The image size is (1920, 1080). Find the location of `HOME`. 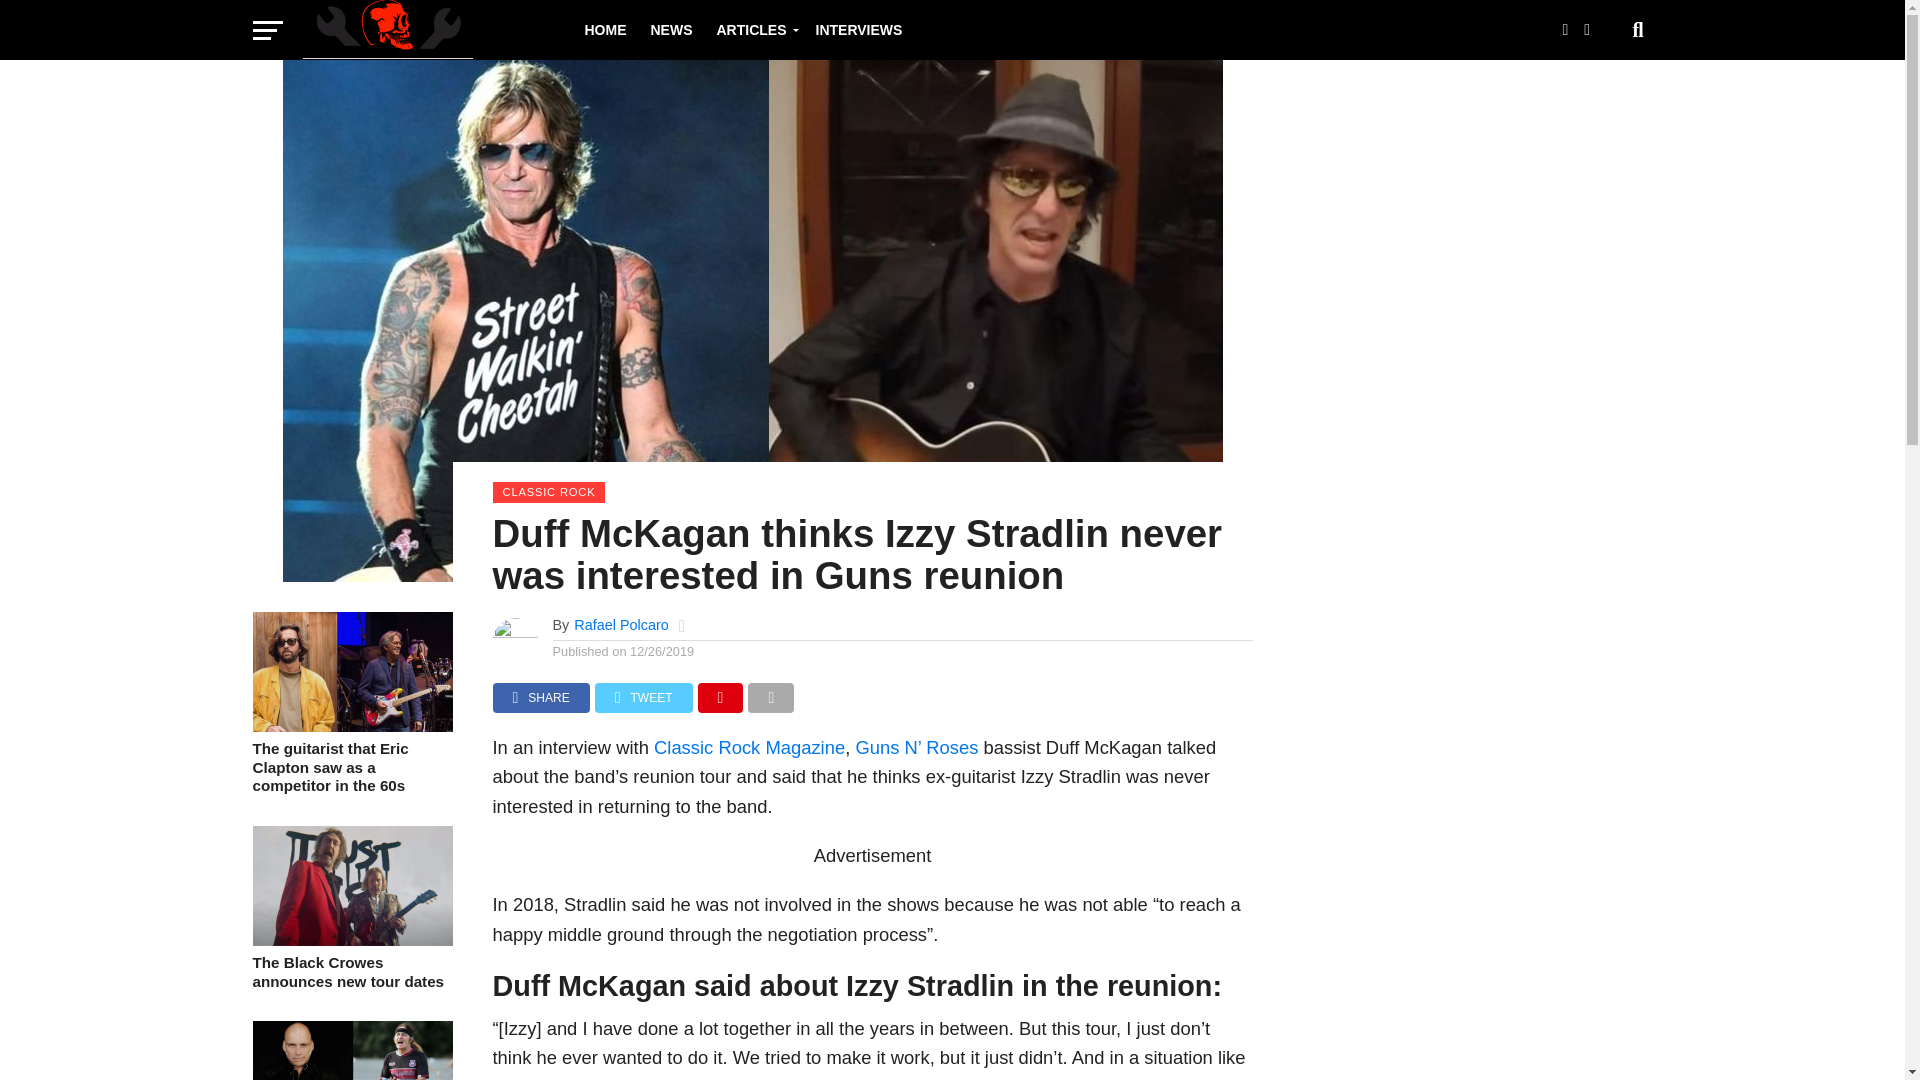

HOME is located at coordinates (604, 30).